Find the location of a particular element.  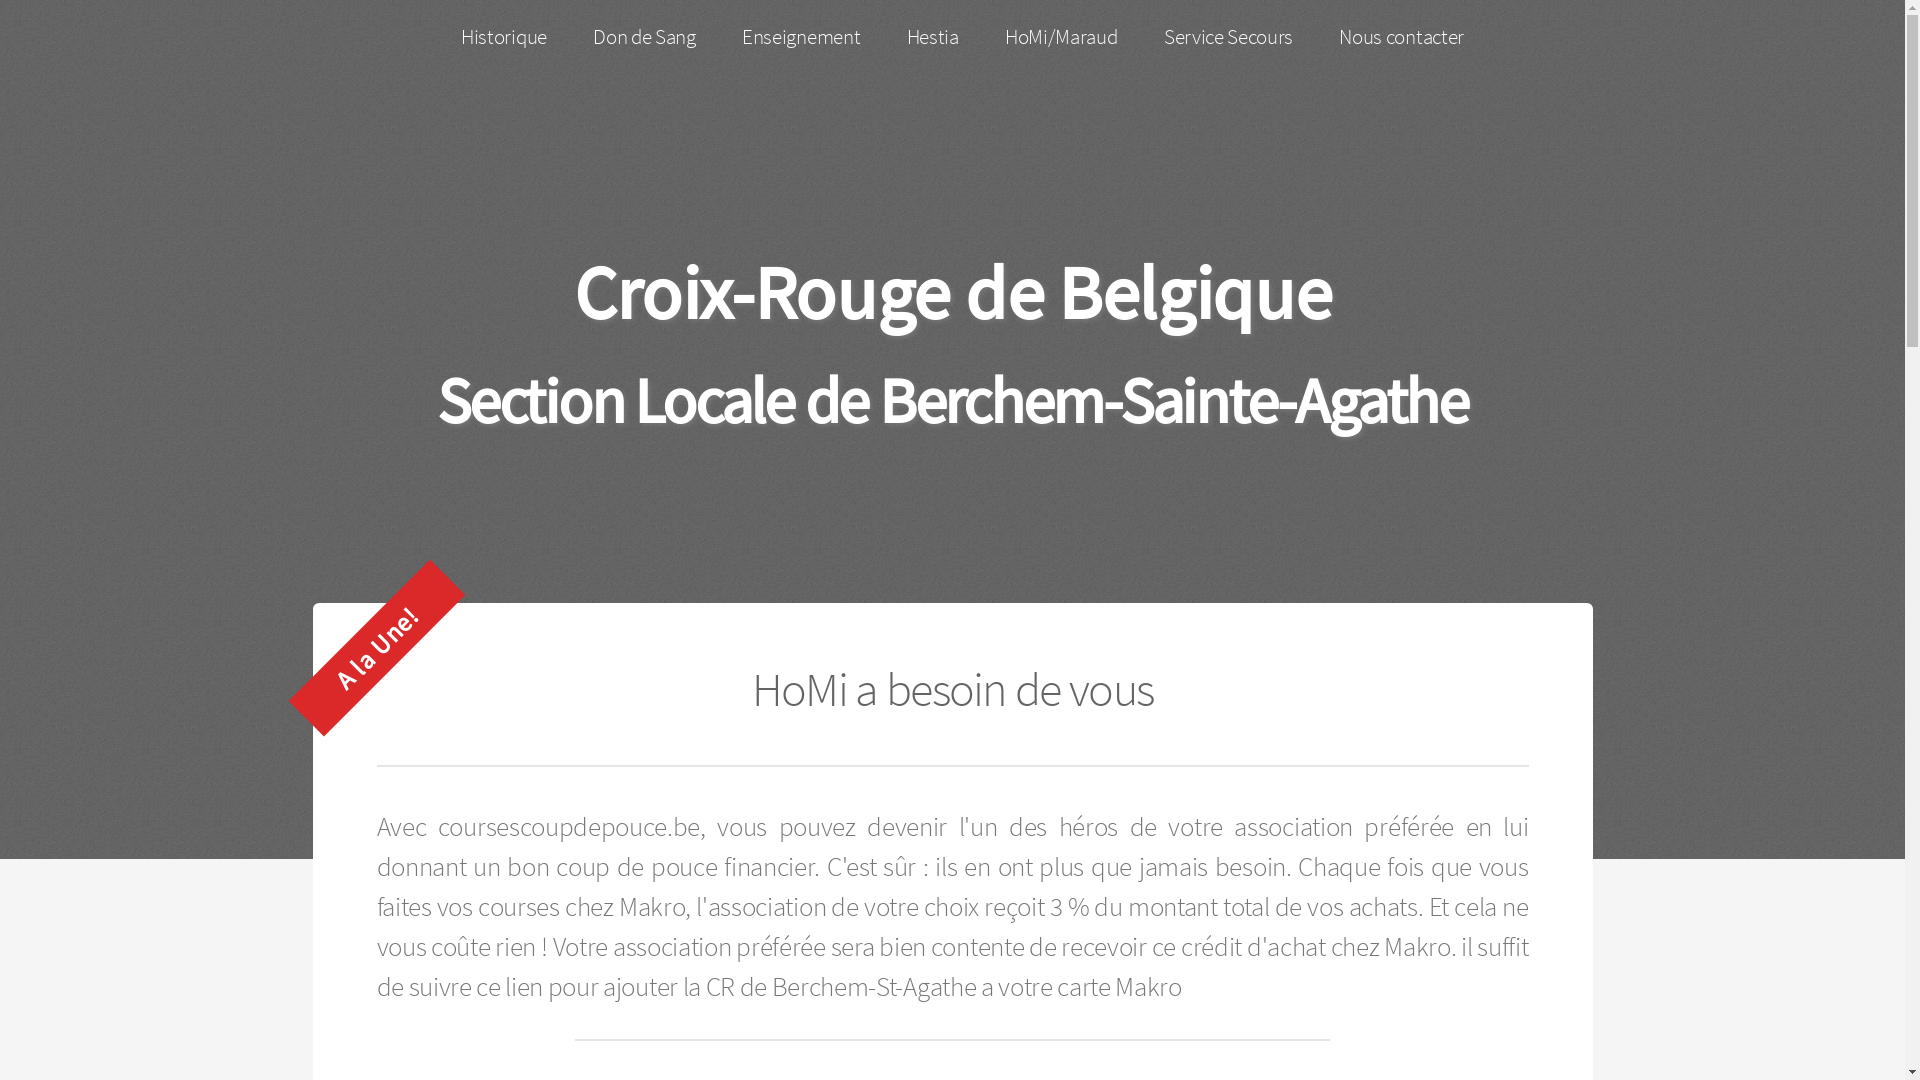

Don de Sang is located at coordinates (644, 38).